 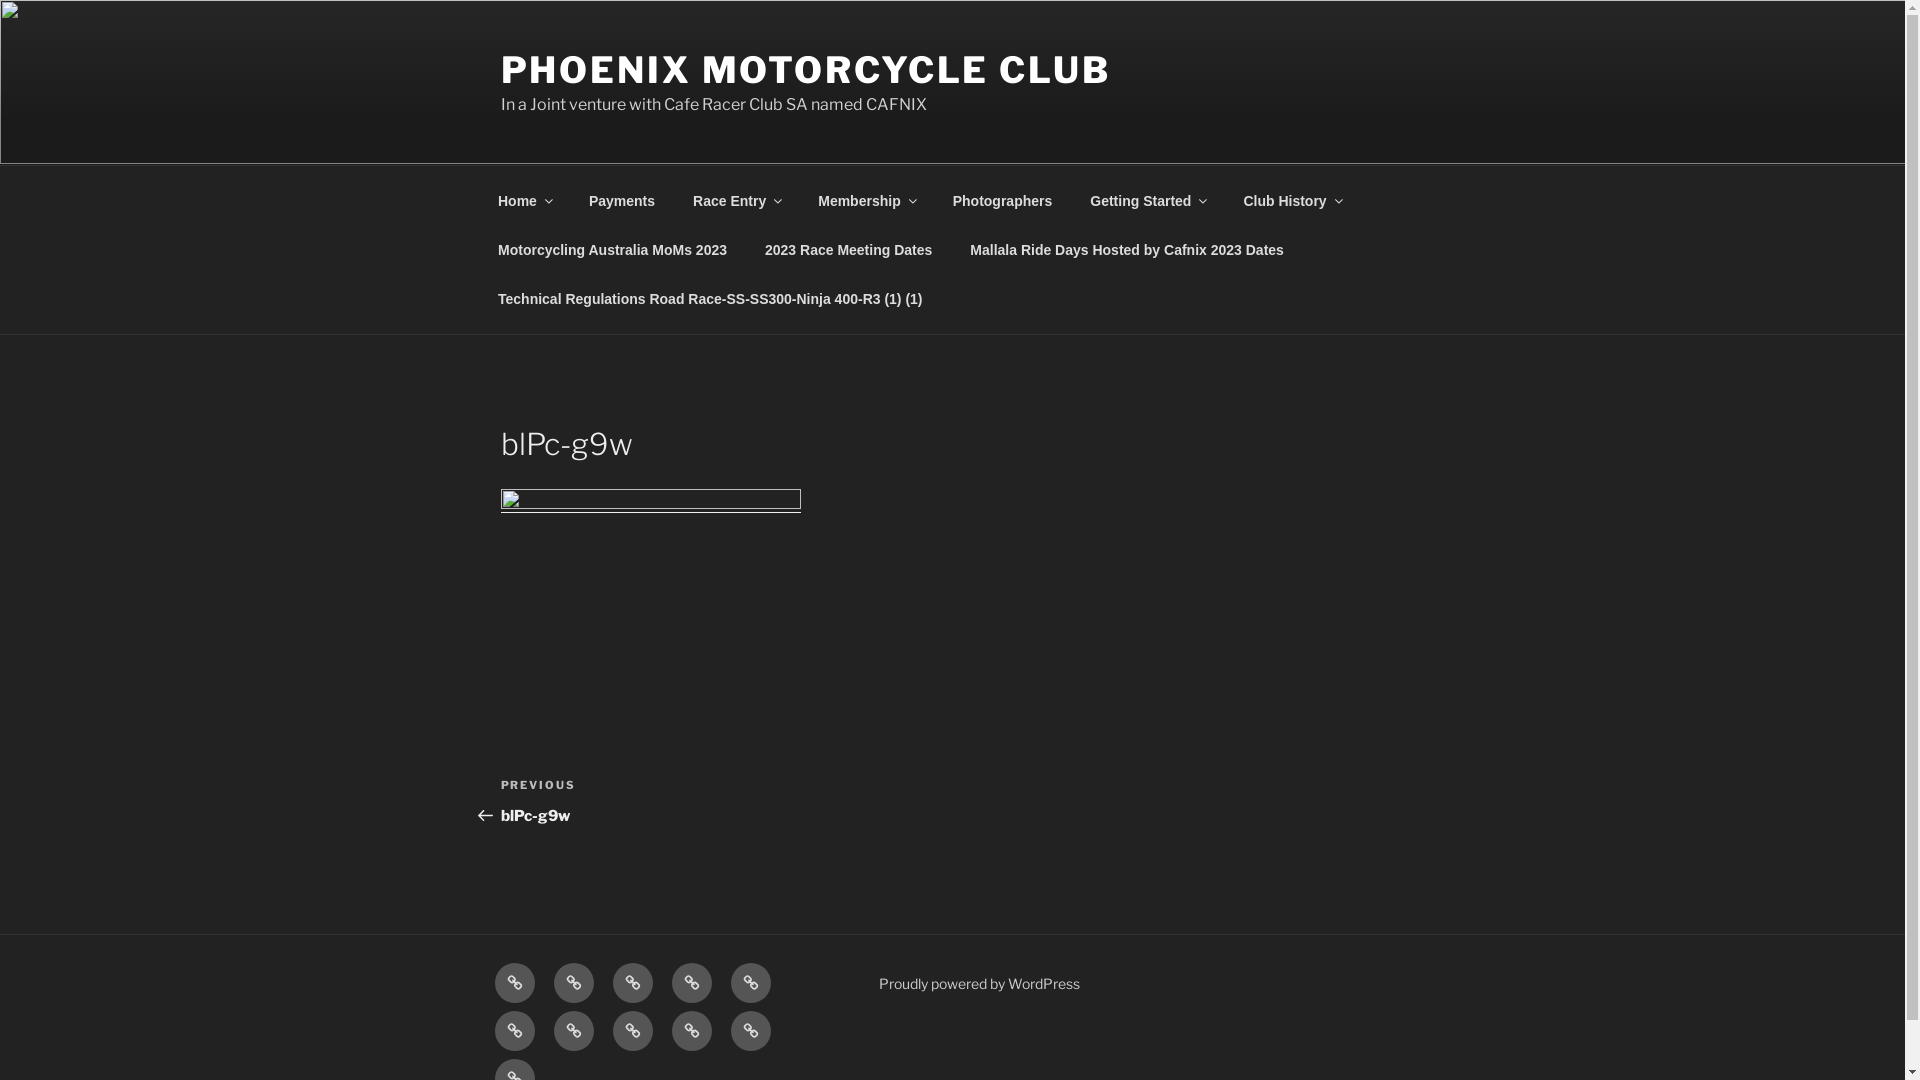 I want to click on 2023 Race Meeting Dates, so click(x=848, y=250).